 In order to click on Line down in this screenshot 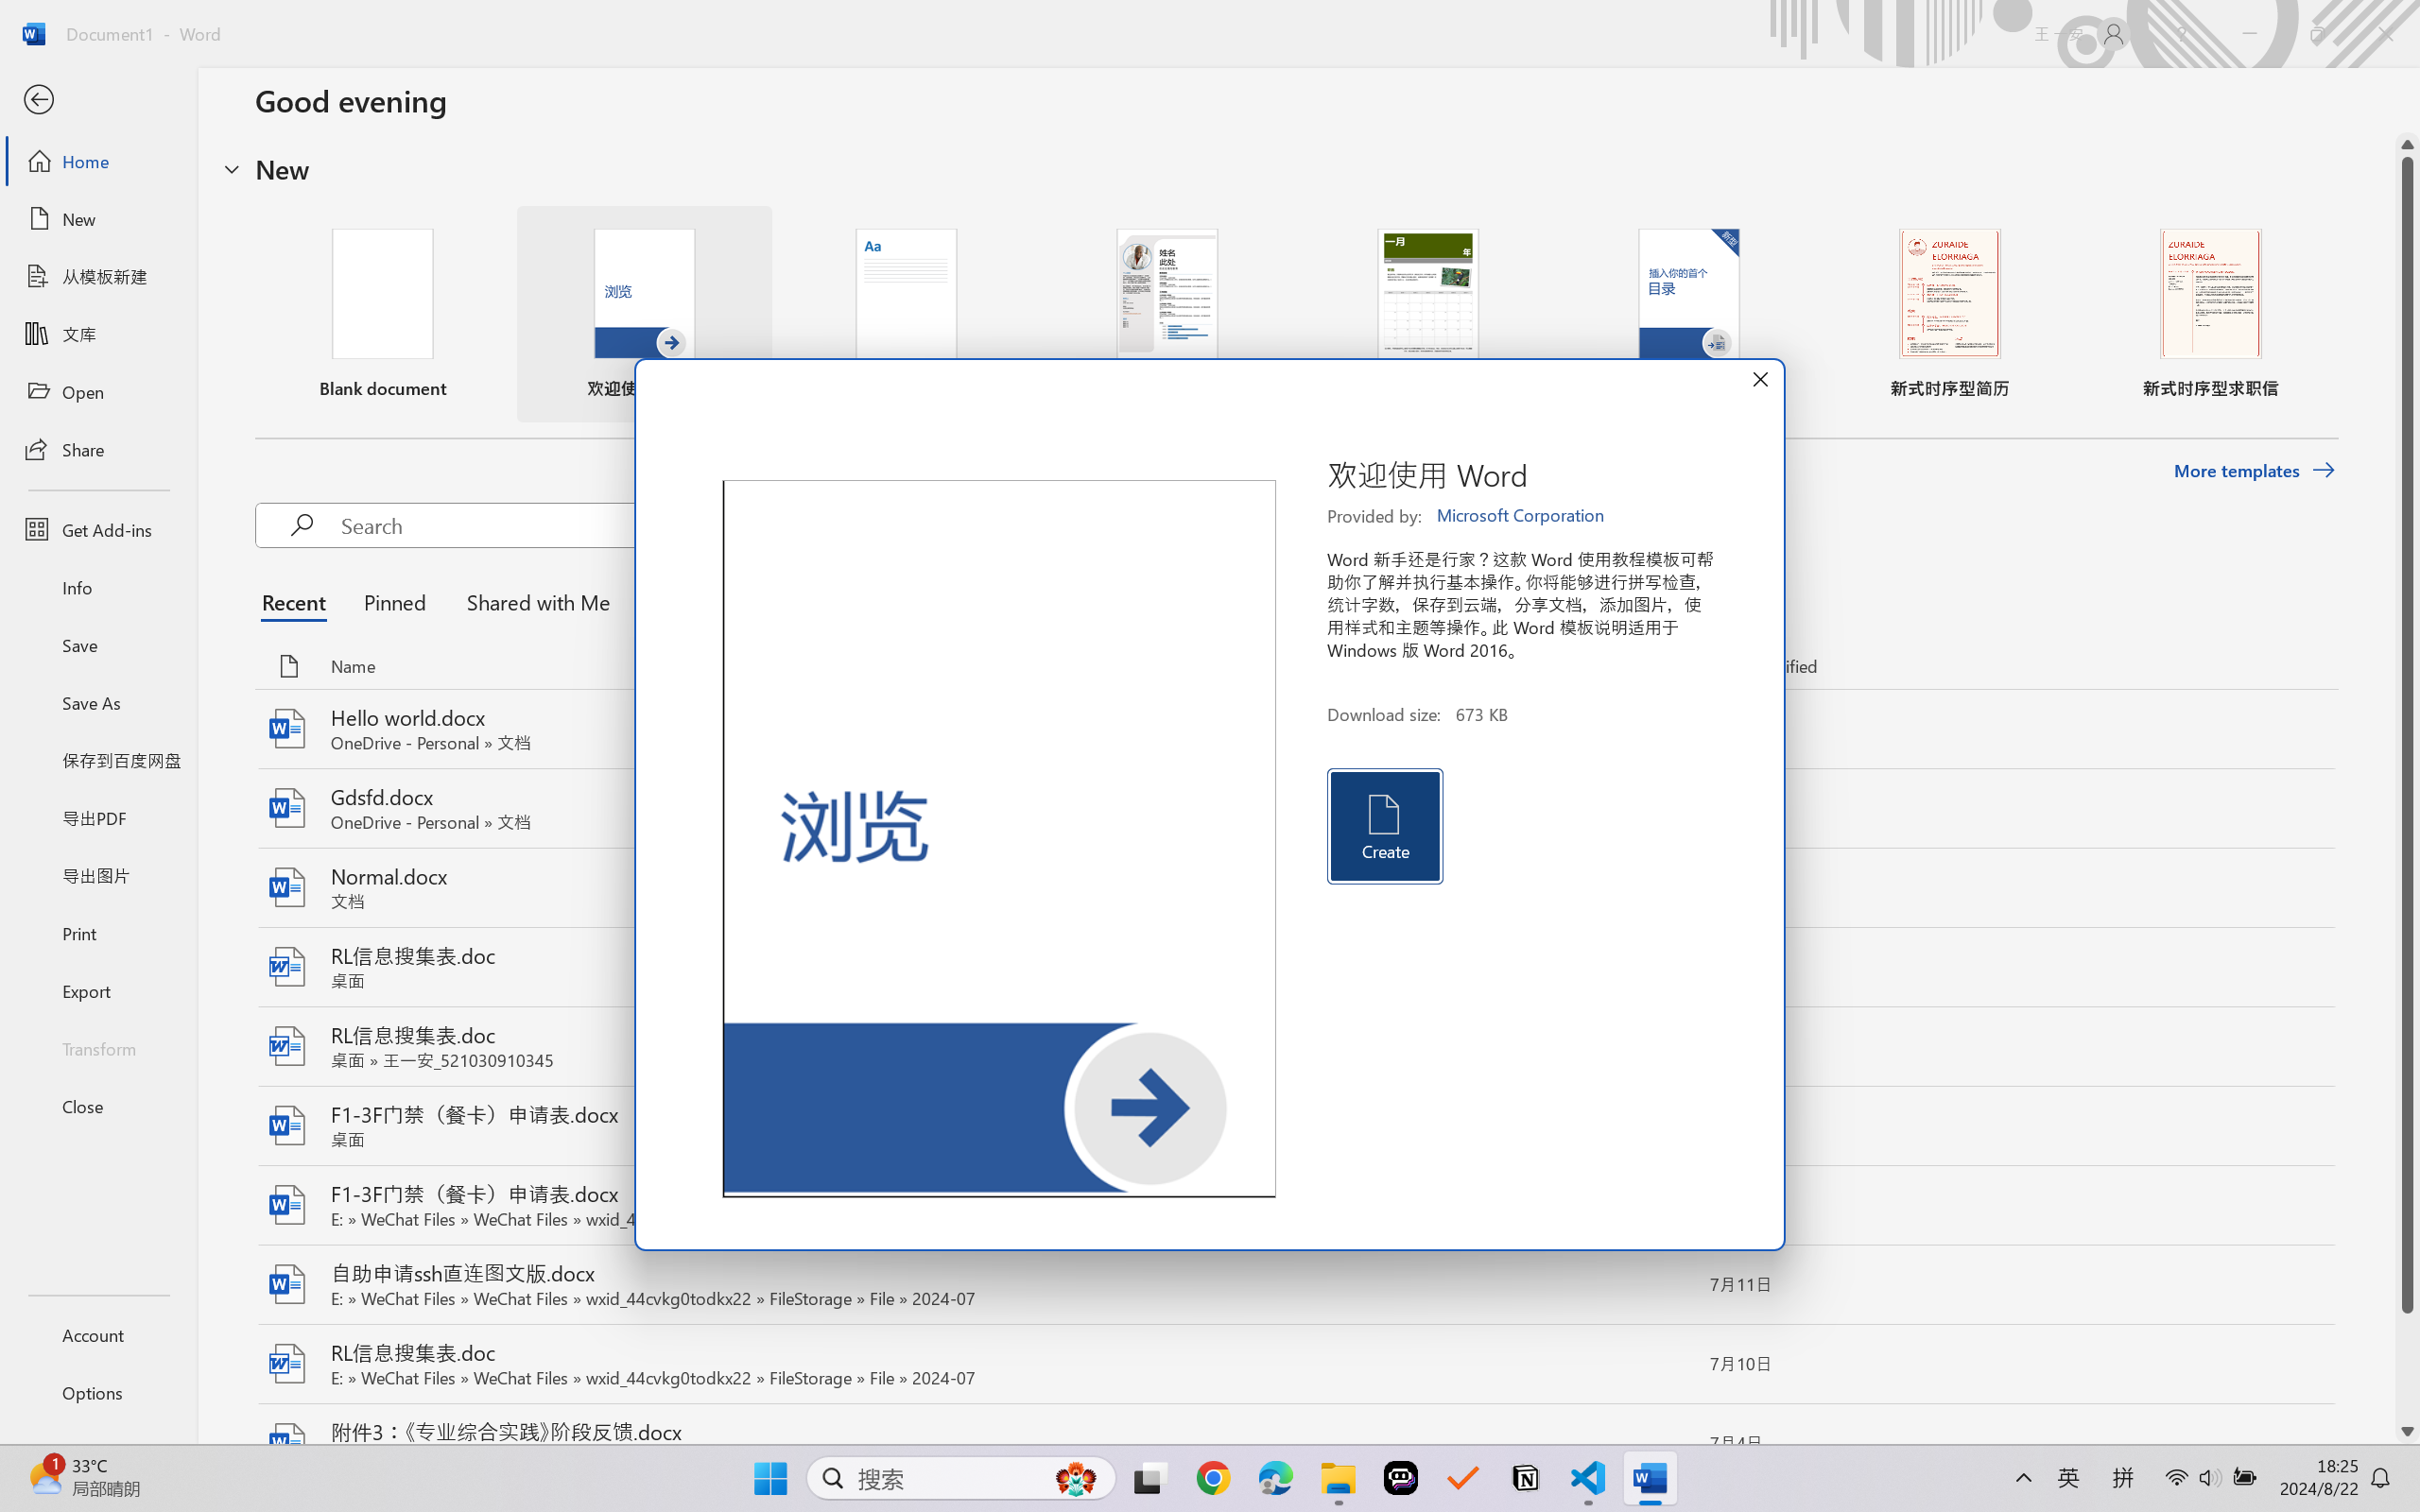, I will do `click(2408, 1432)`.